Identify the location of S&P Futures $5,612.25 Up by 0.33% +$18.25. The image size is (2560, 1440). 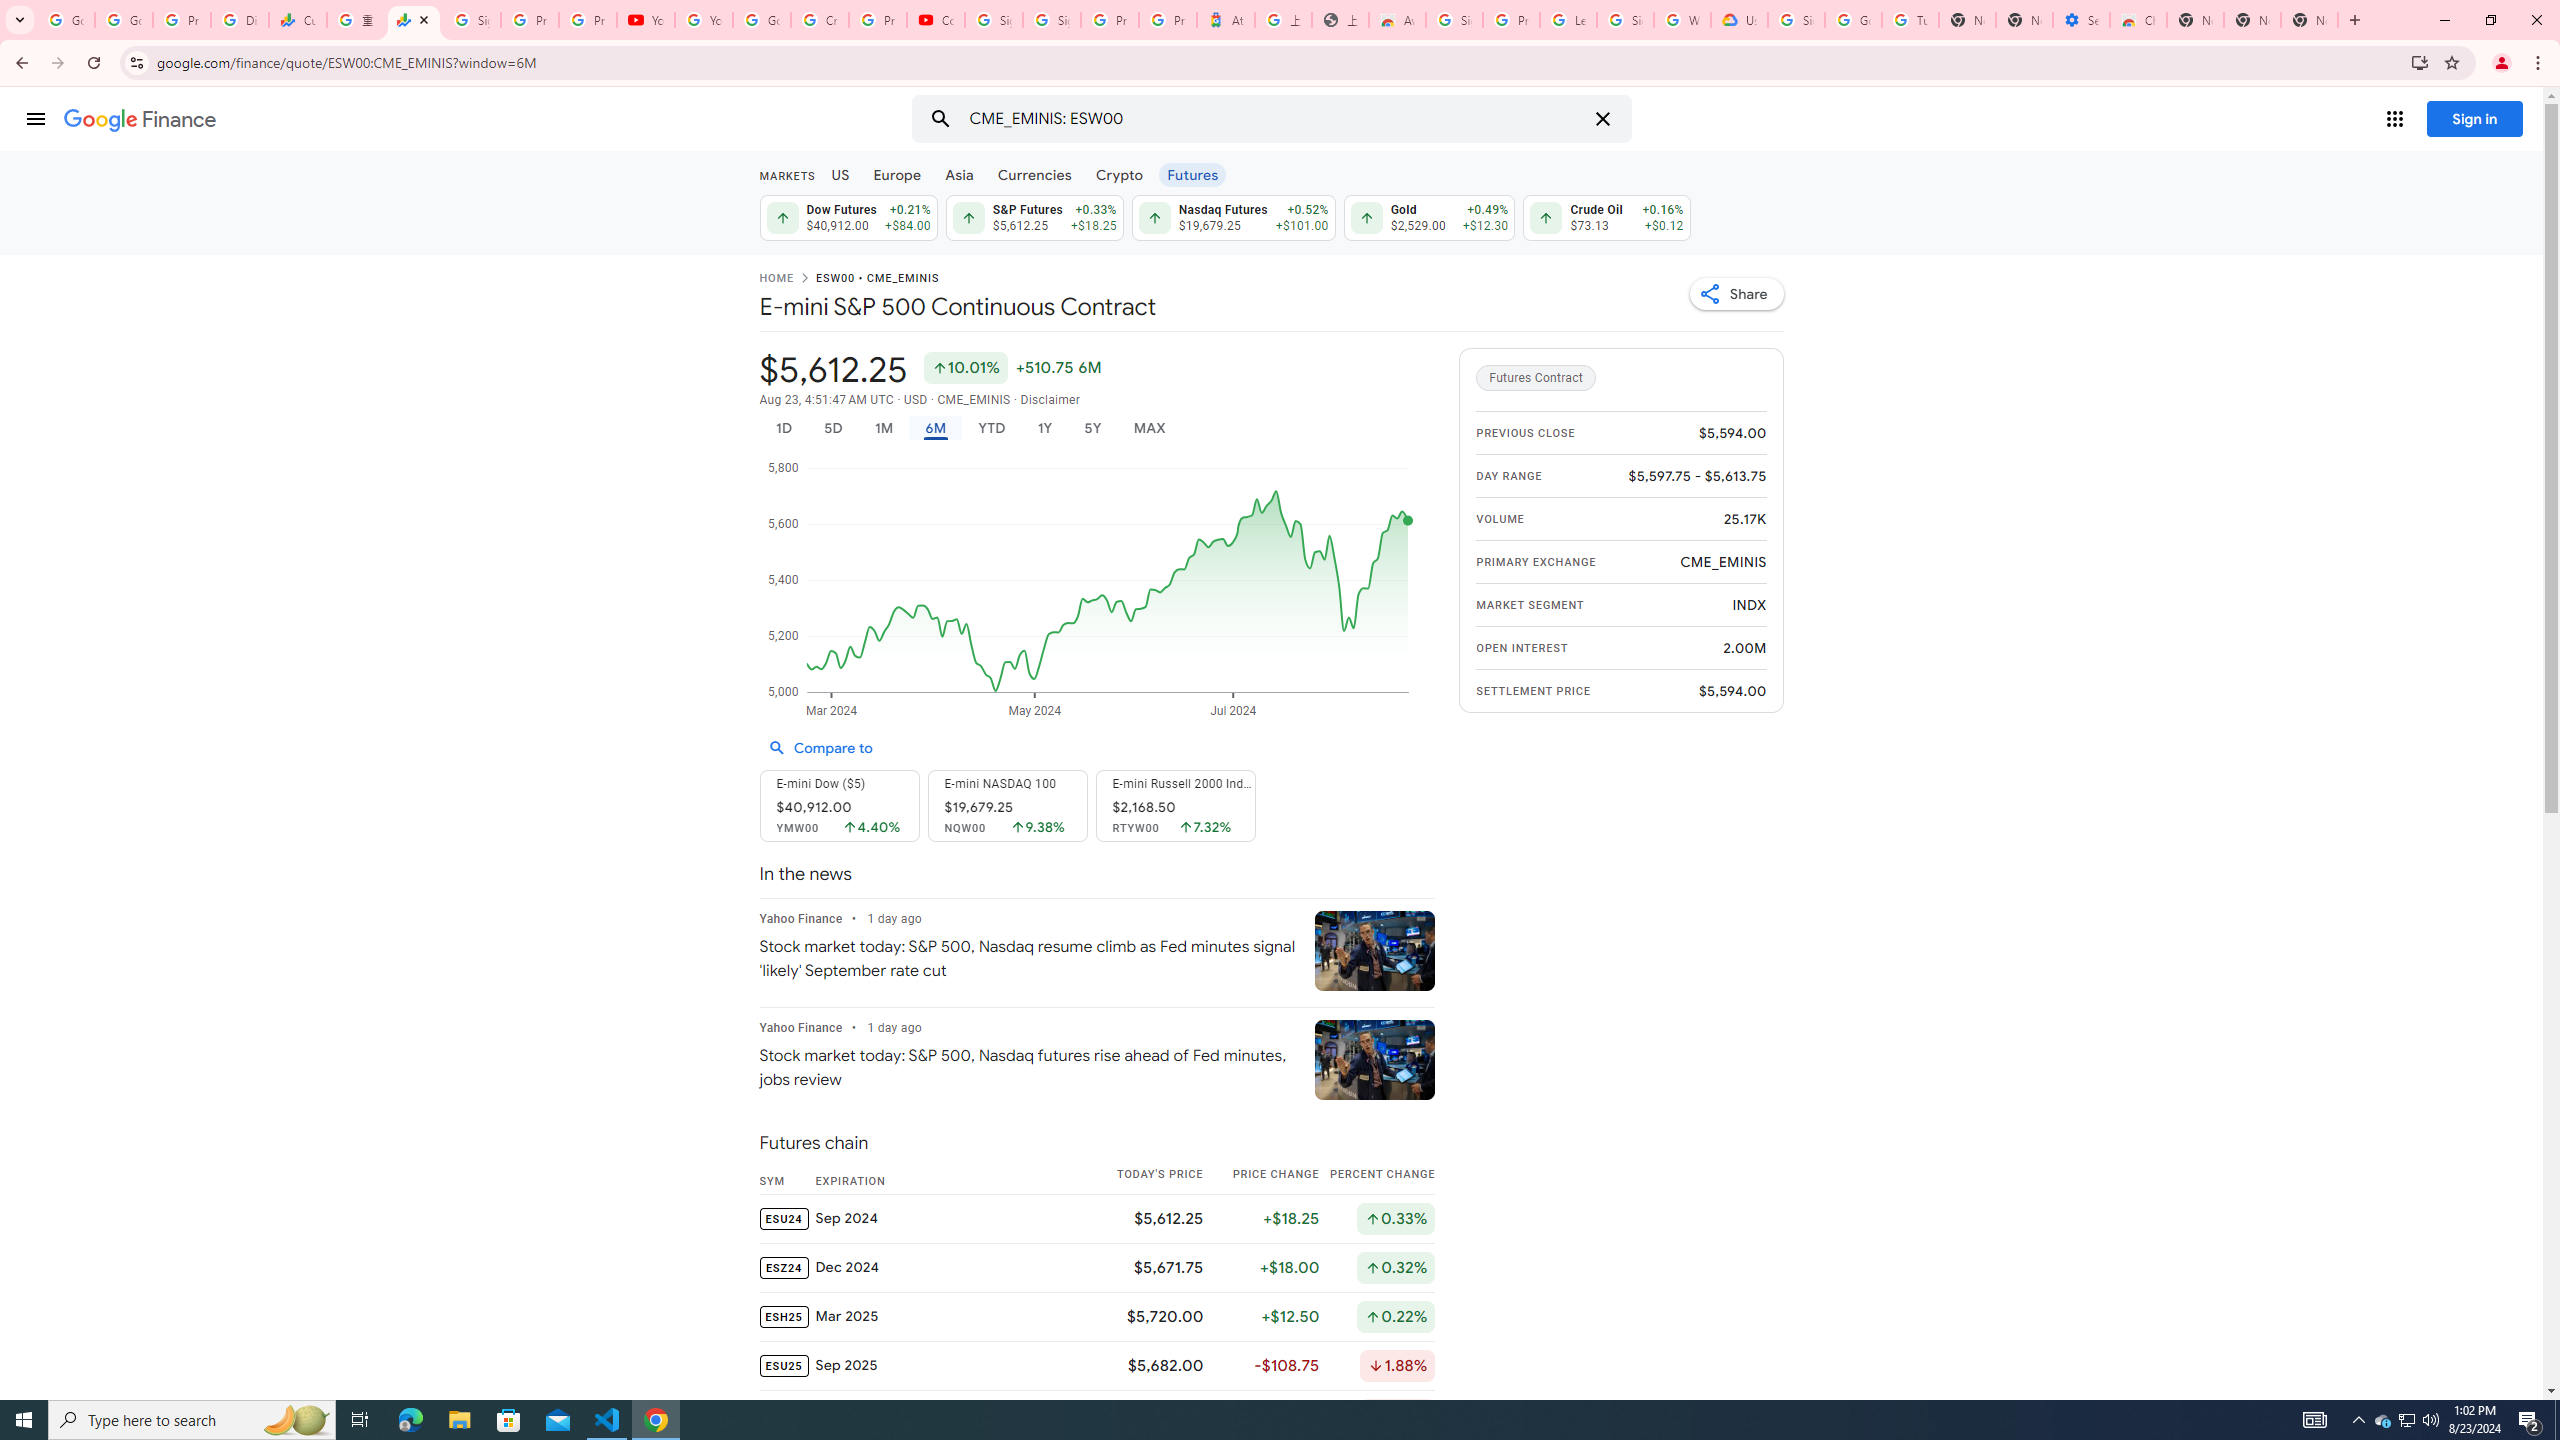
(1034, 217).